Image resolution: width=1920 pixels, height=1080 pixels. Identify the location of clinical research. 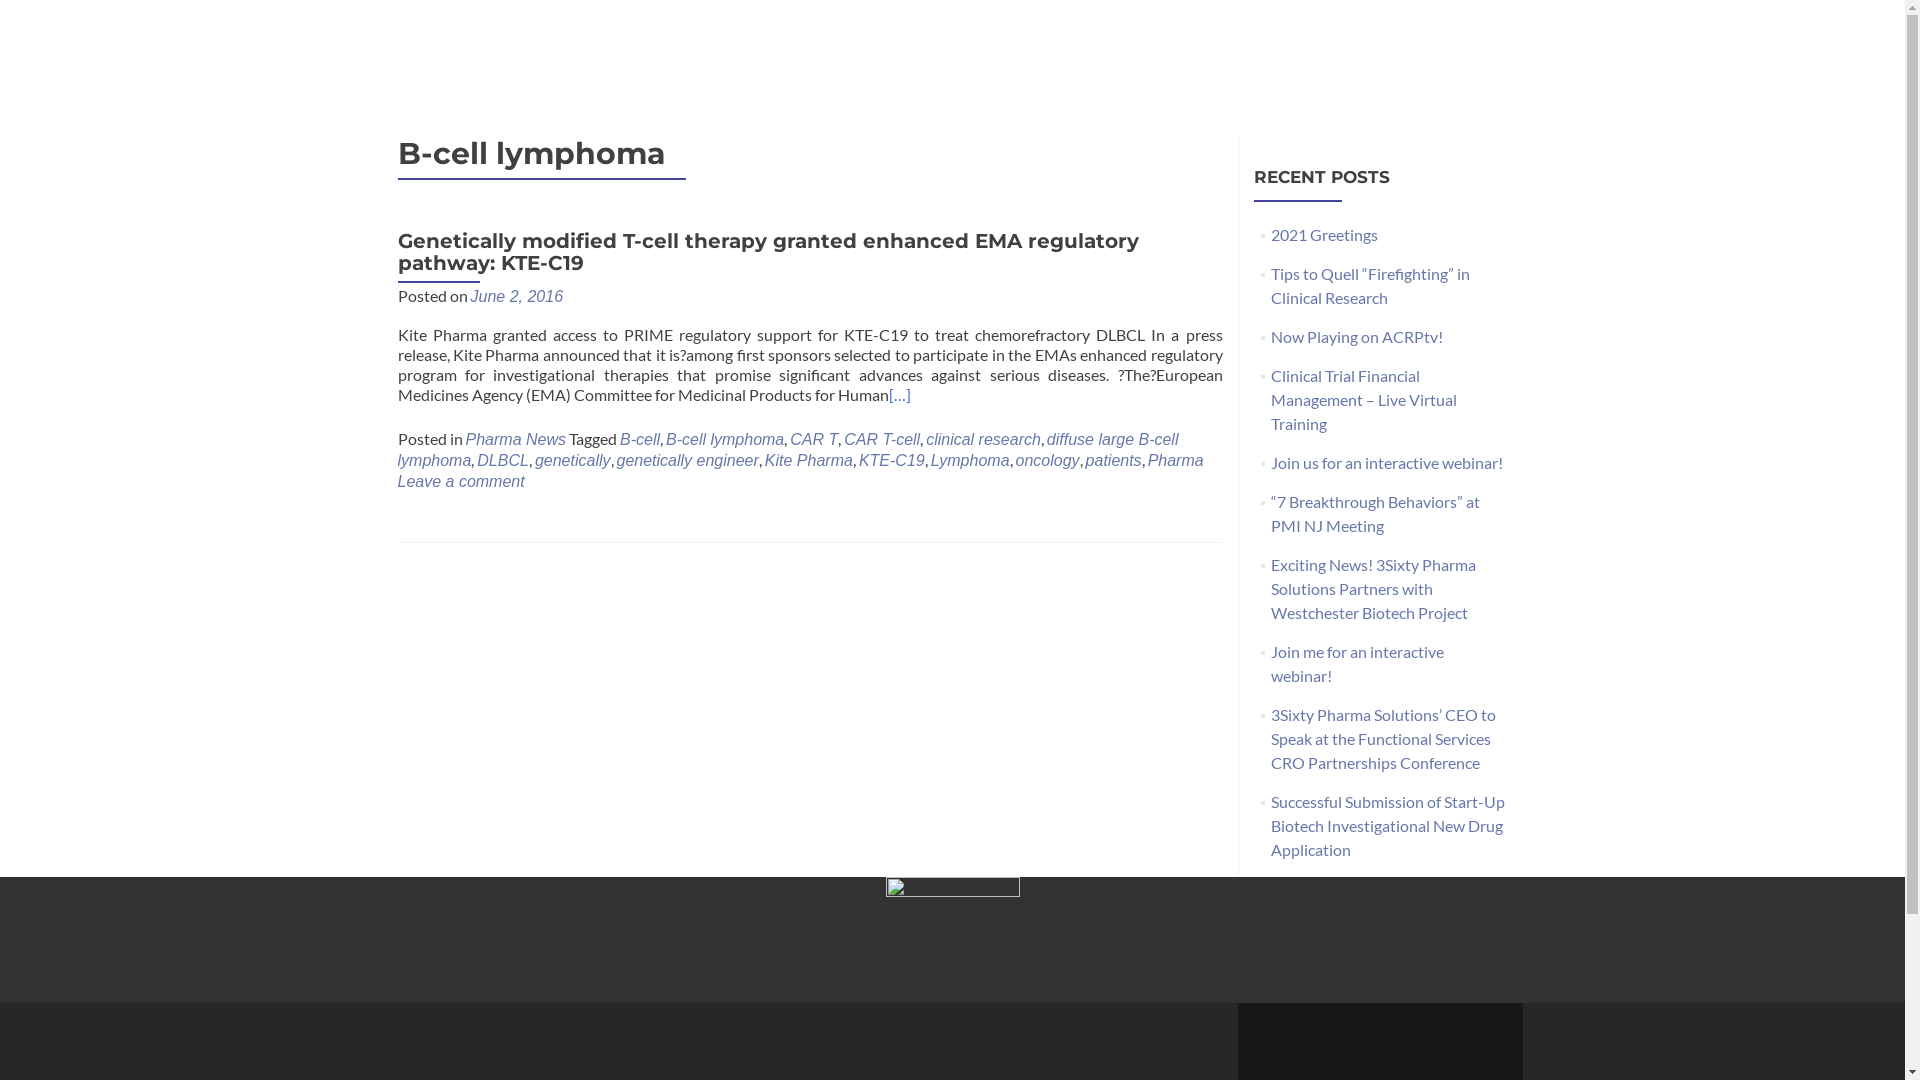
(984, 440).